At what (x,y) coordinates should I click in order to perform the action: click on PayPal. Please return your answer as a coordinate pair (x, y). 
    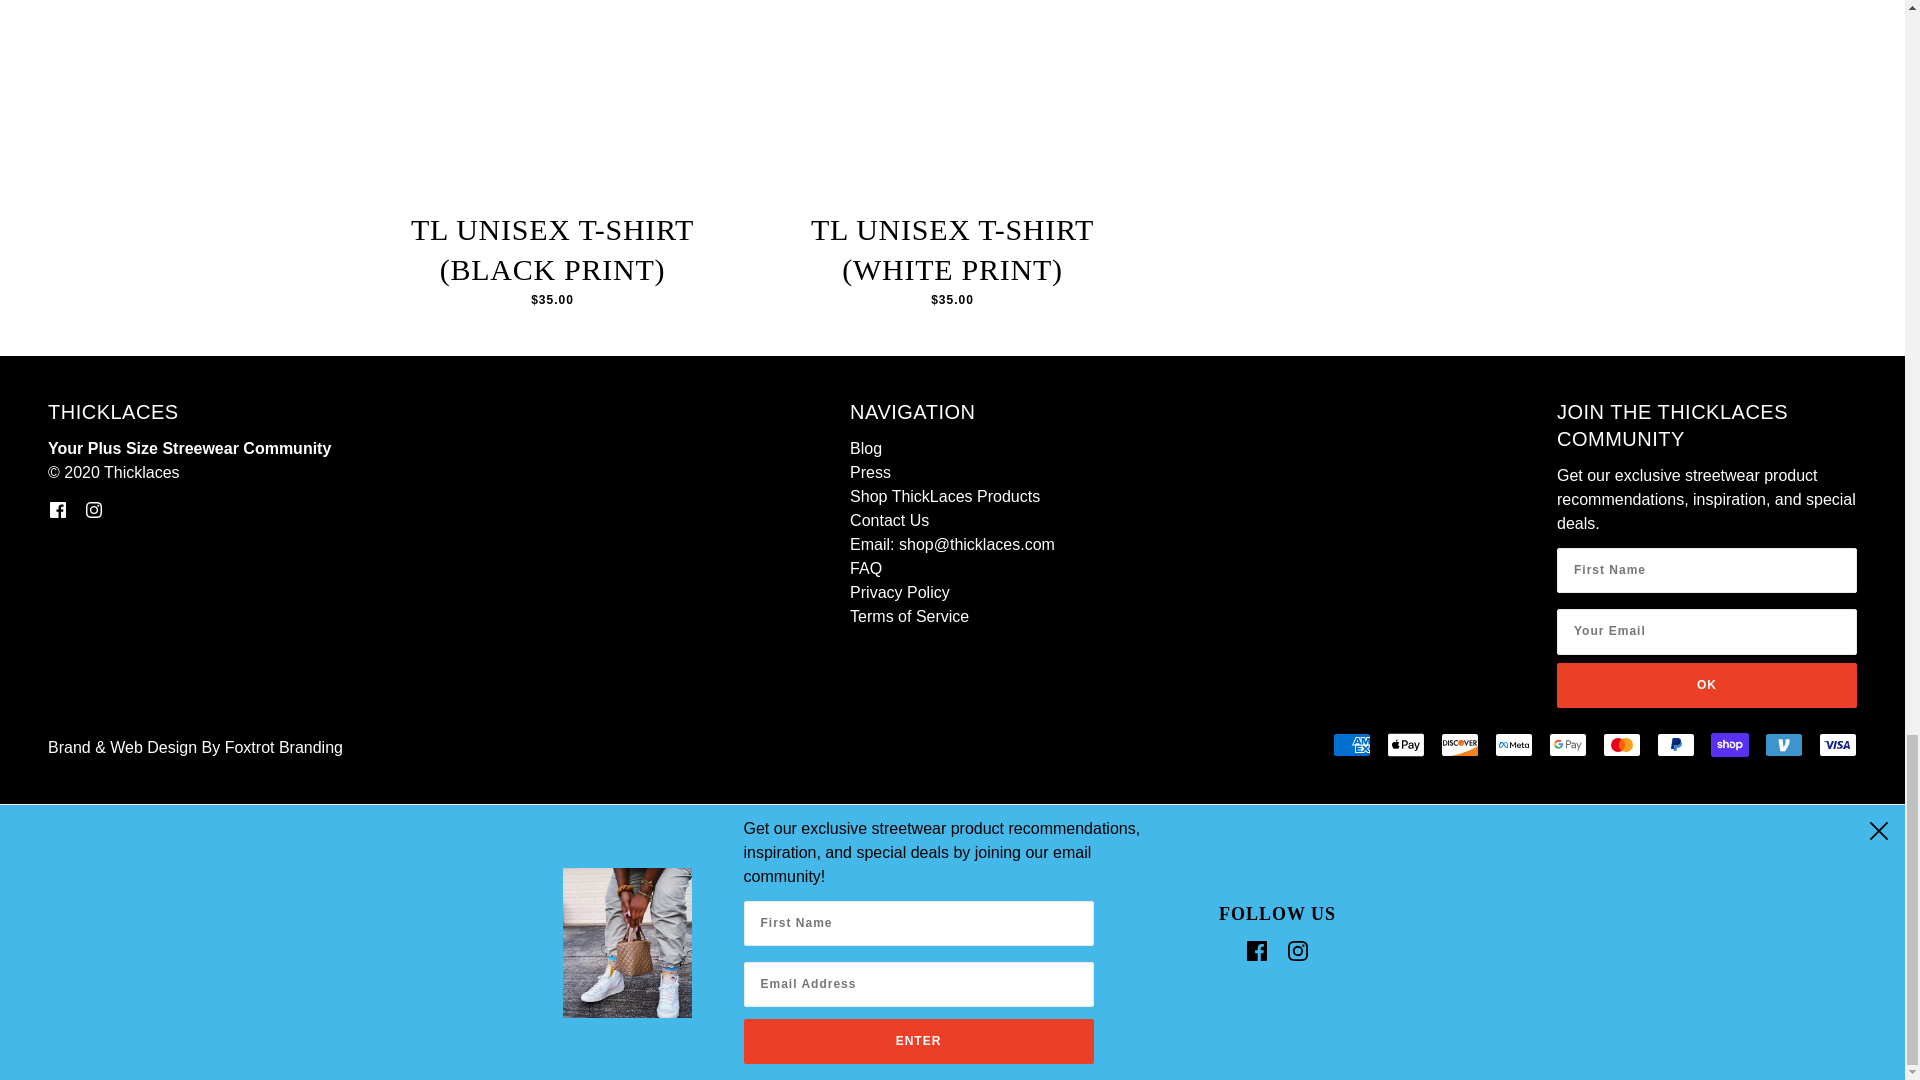
    Looking at the image, I should click on (1676, 745).